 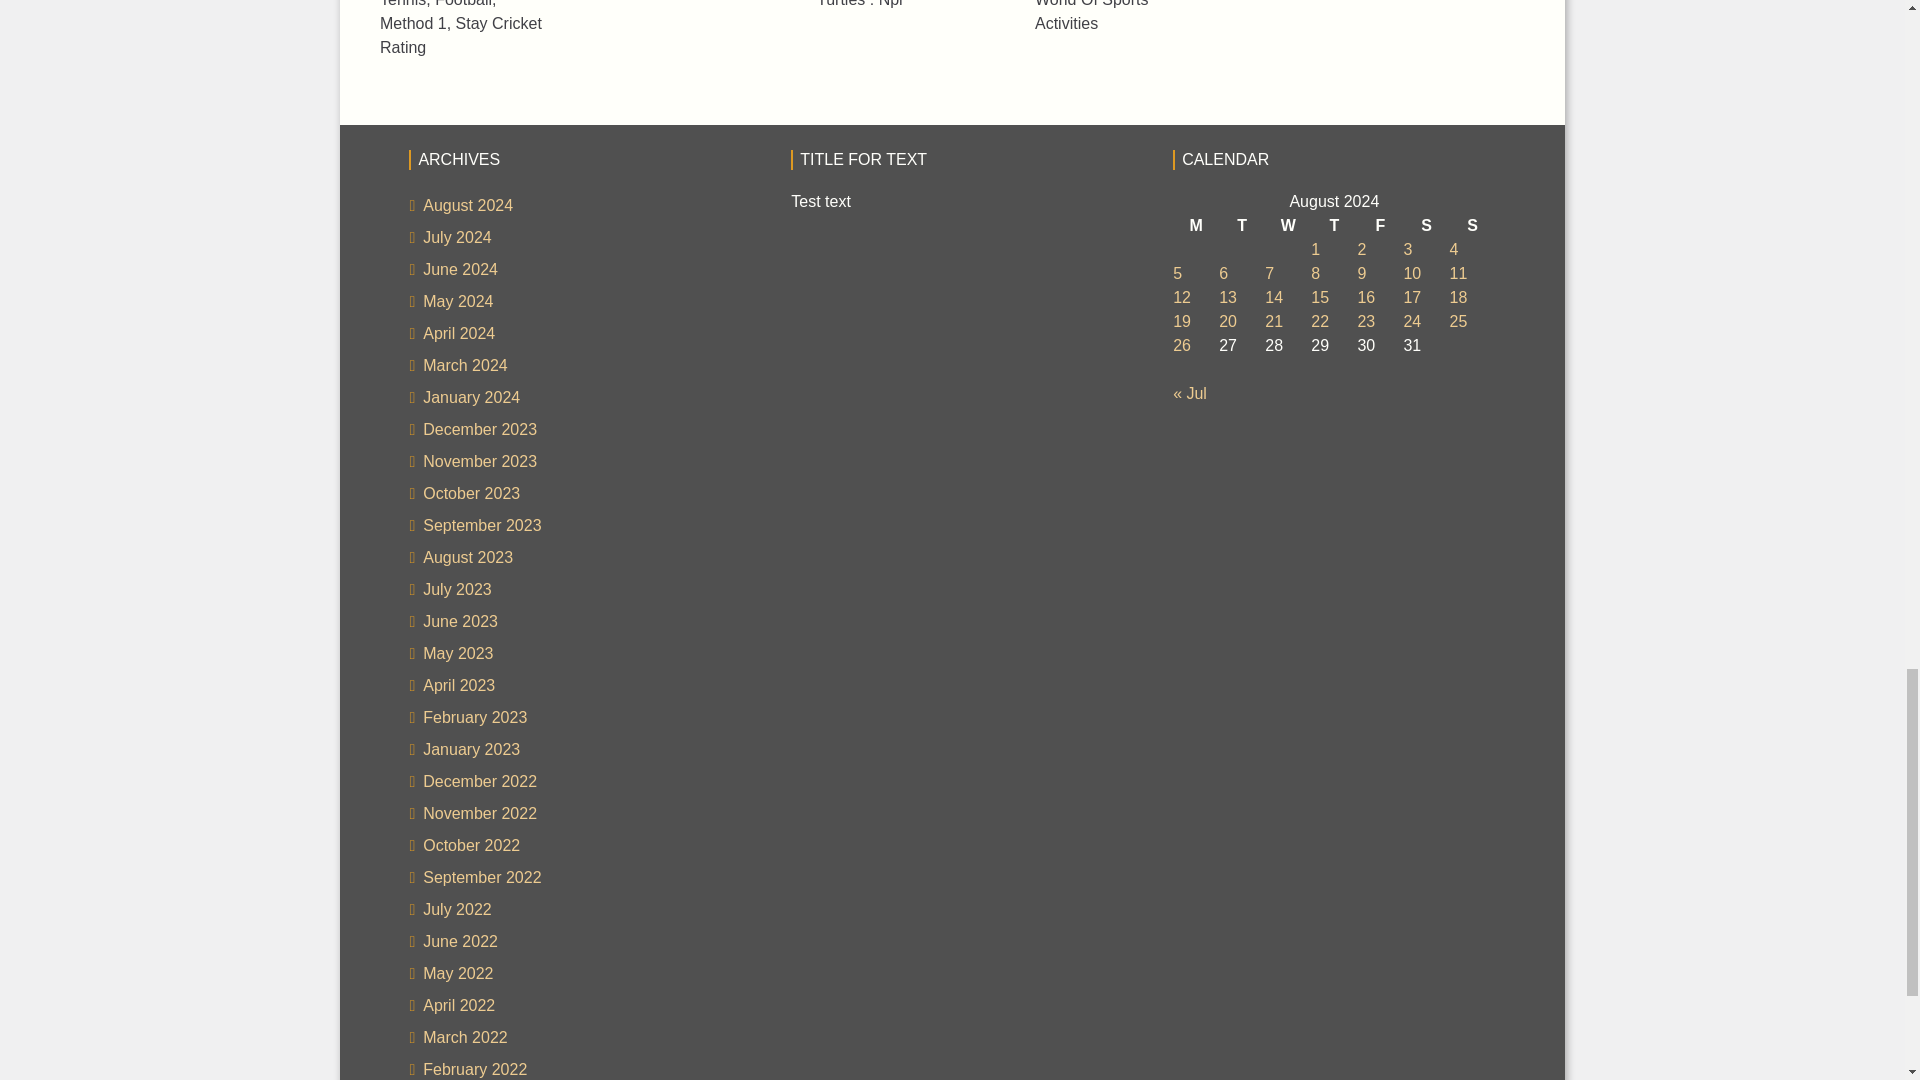 What do you see at coordinates (1196, 225) in the screenshot?
I see `Monday` at bounding box center [1196, 225].